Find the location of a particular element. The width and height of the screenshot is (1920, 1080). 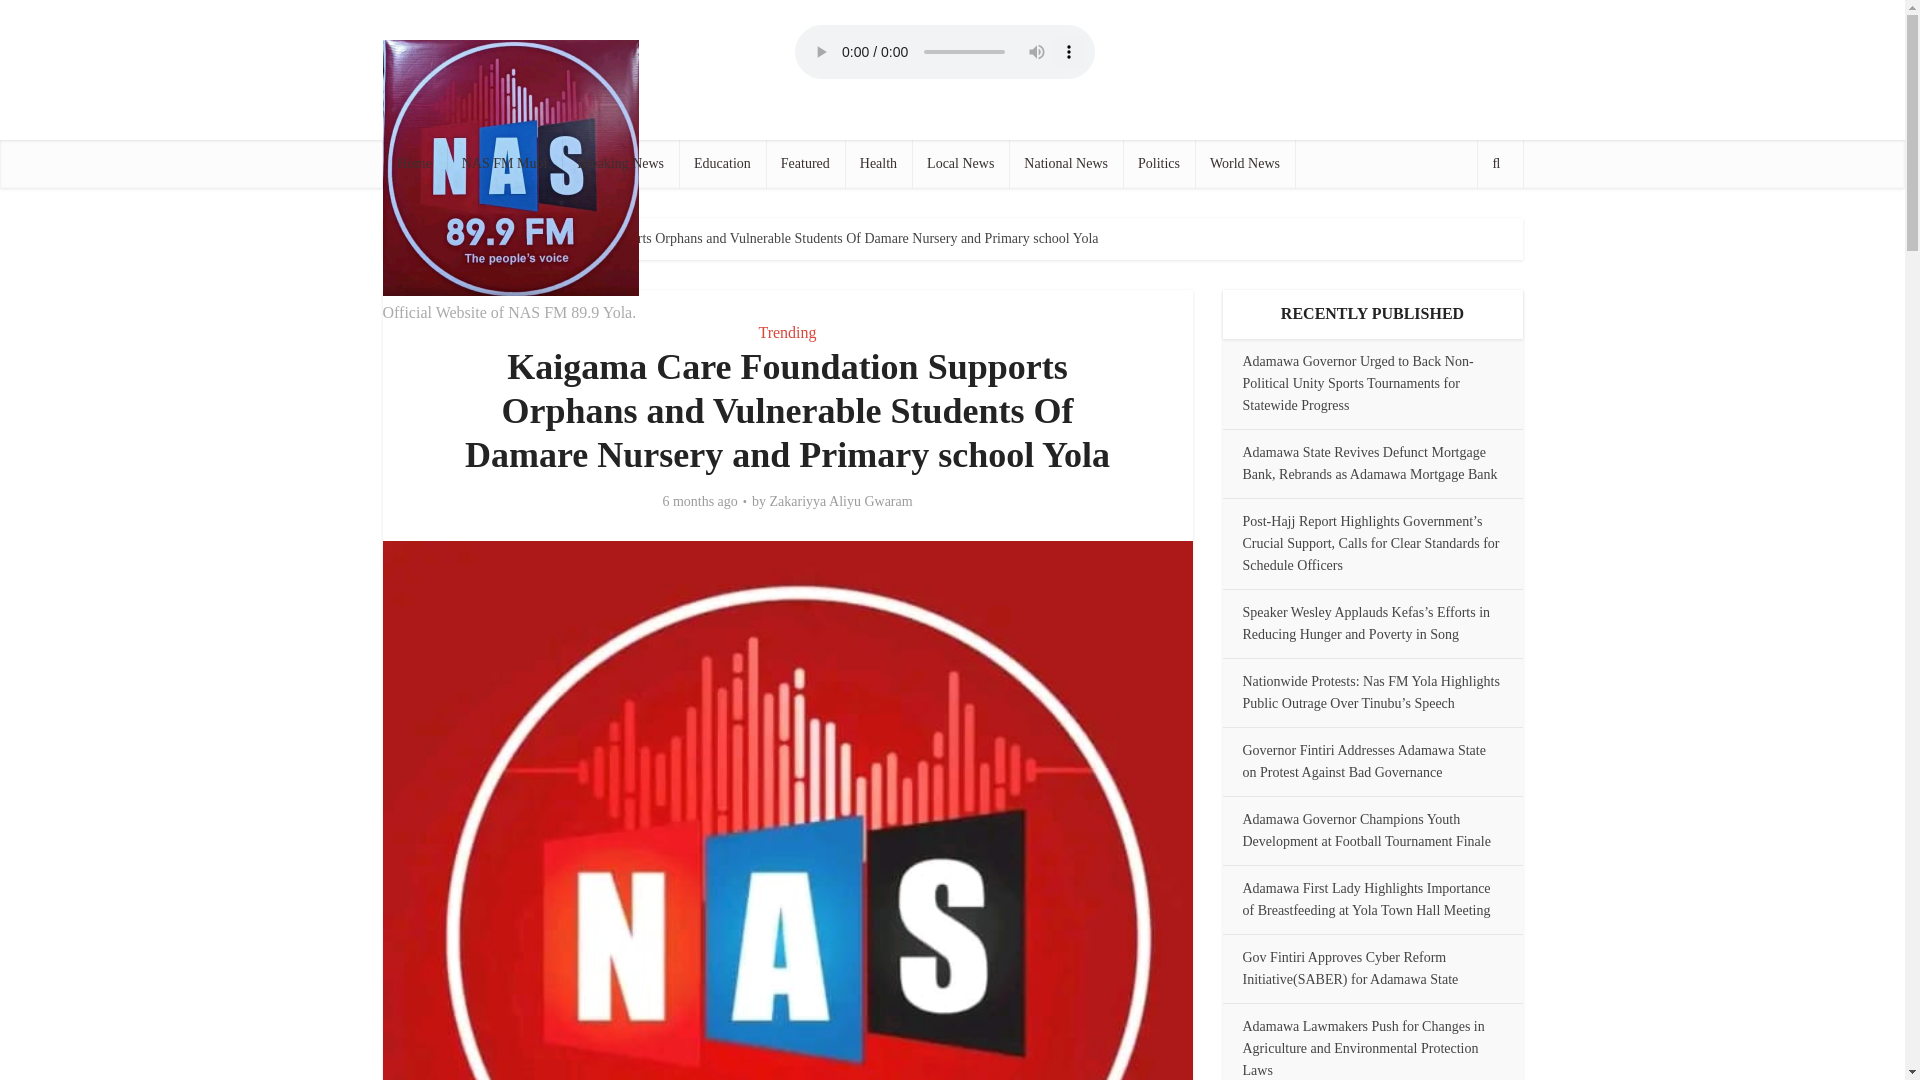

Featured is located at coordinates (805, 164).